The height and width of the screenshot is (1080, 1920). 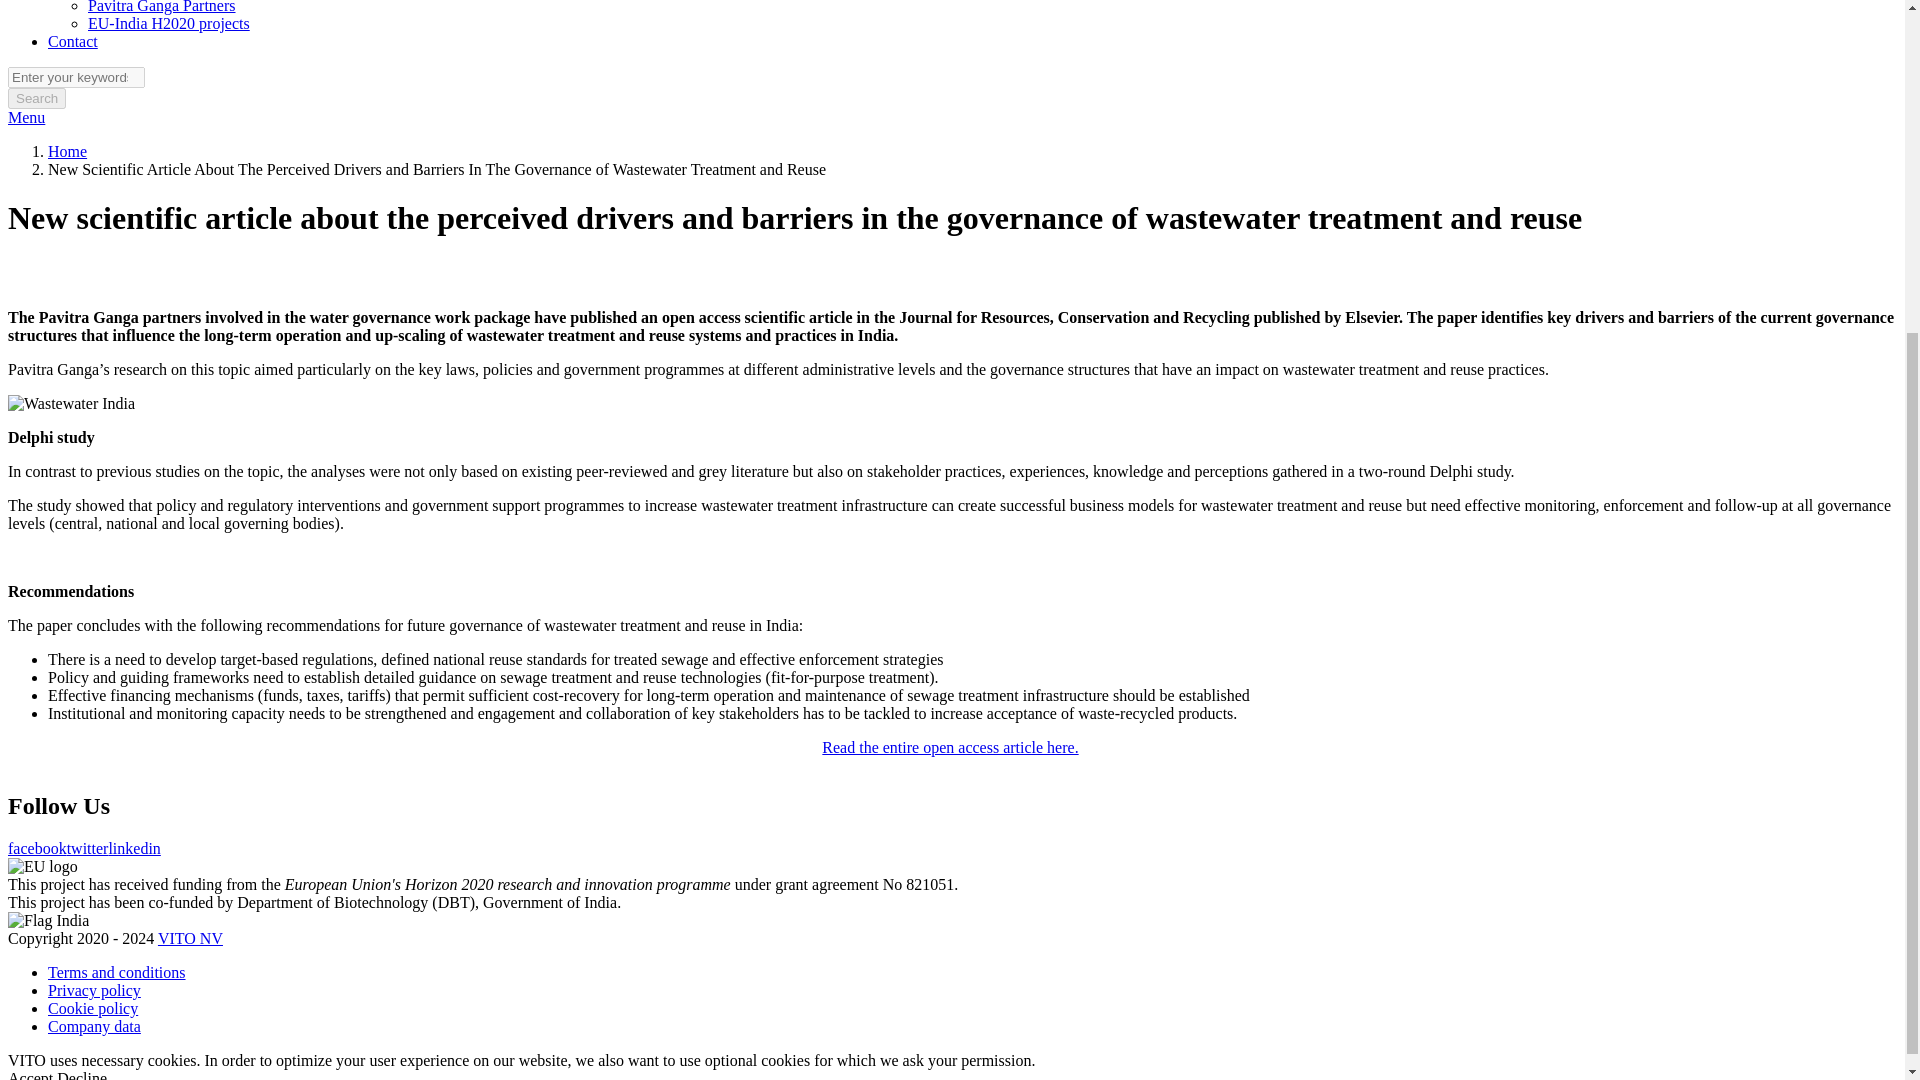 What do you see at coordinates (88, 848) in the screenshot?
I see `twitter` at bounding box center [88, 848].